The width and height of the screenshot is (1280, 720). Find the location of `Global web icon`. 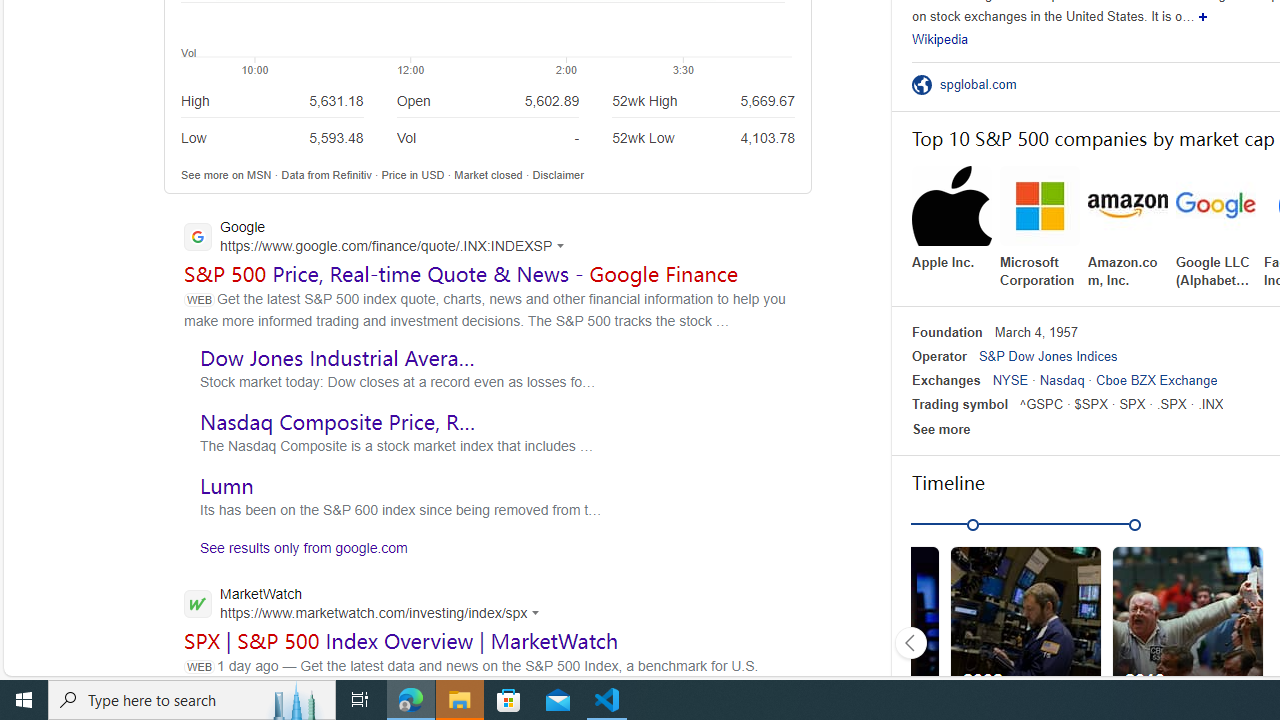

Global web icon is located at coordinates (198, 603).